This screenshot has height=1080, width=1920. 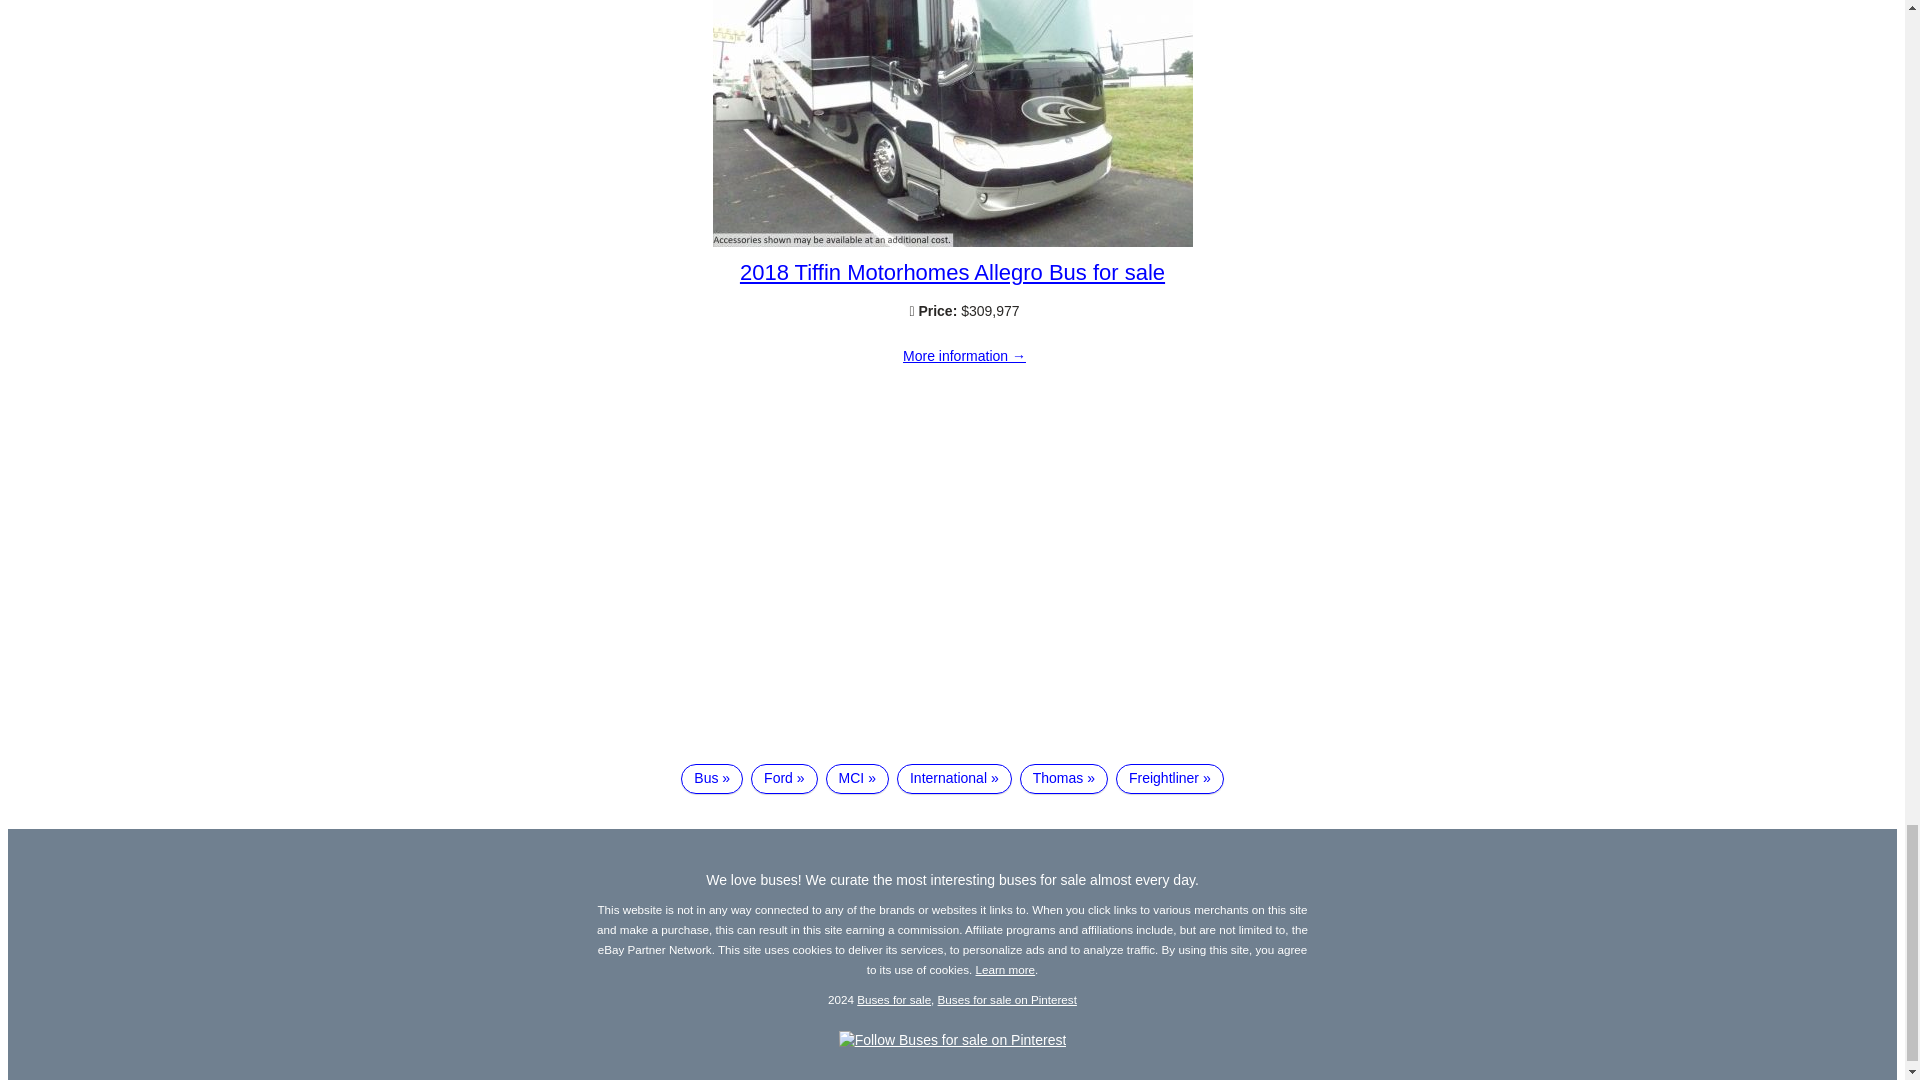 What do you see at coordinates (712, 778) in the screenshot?
I see `Bus` at bounding box center [712, 778].